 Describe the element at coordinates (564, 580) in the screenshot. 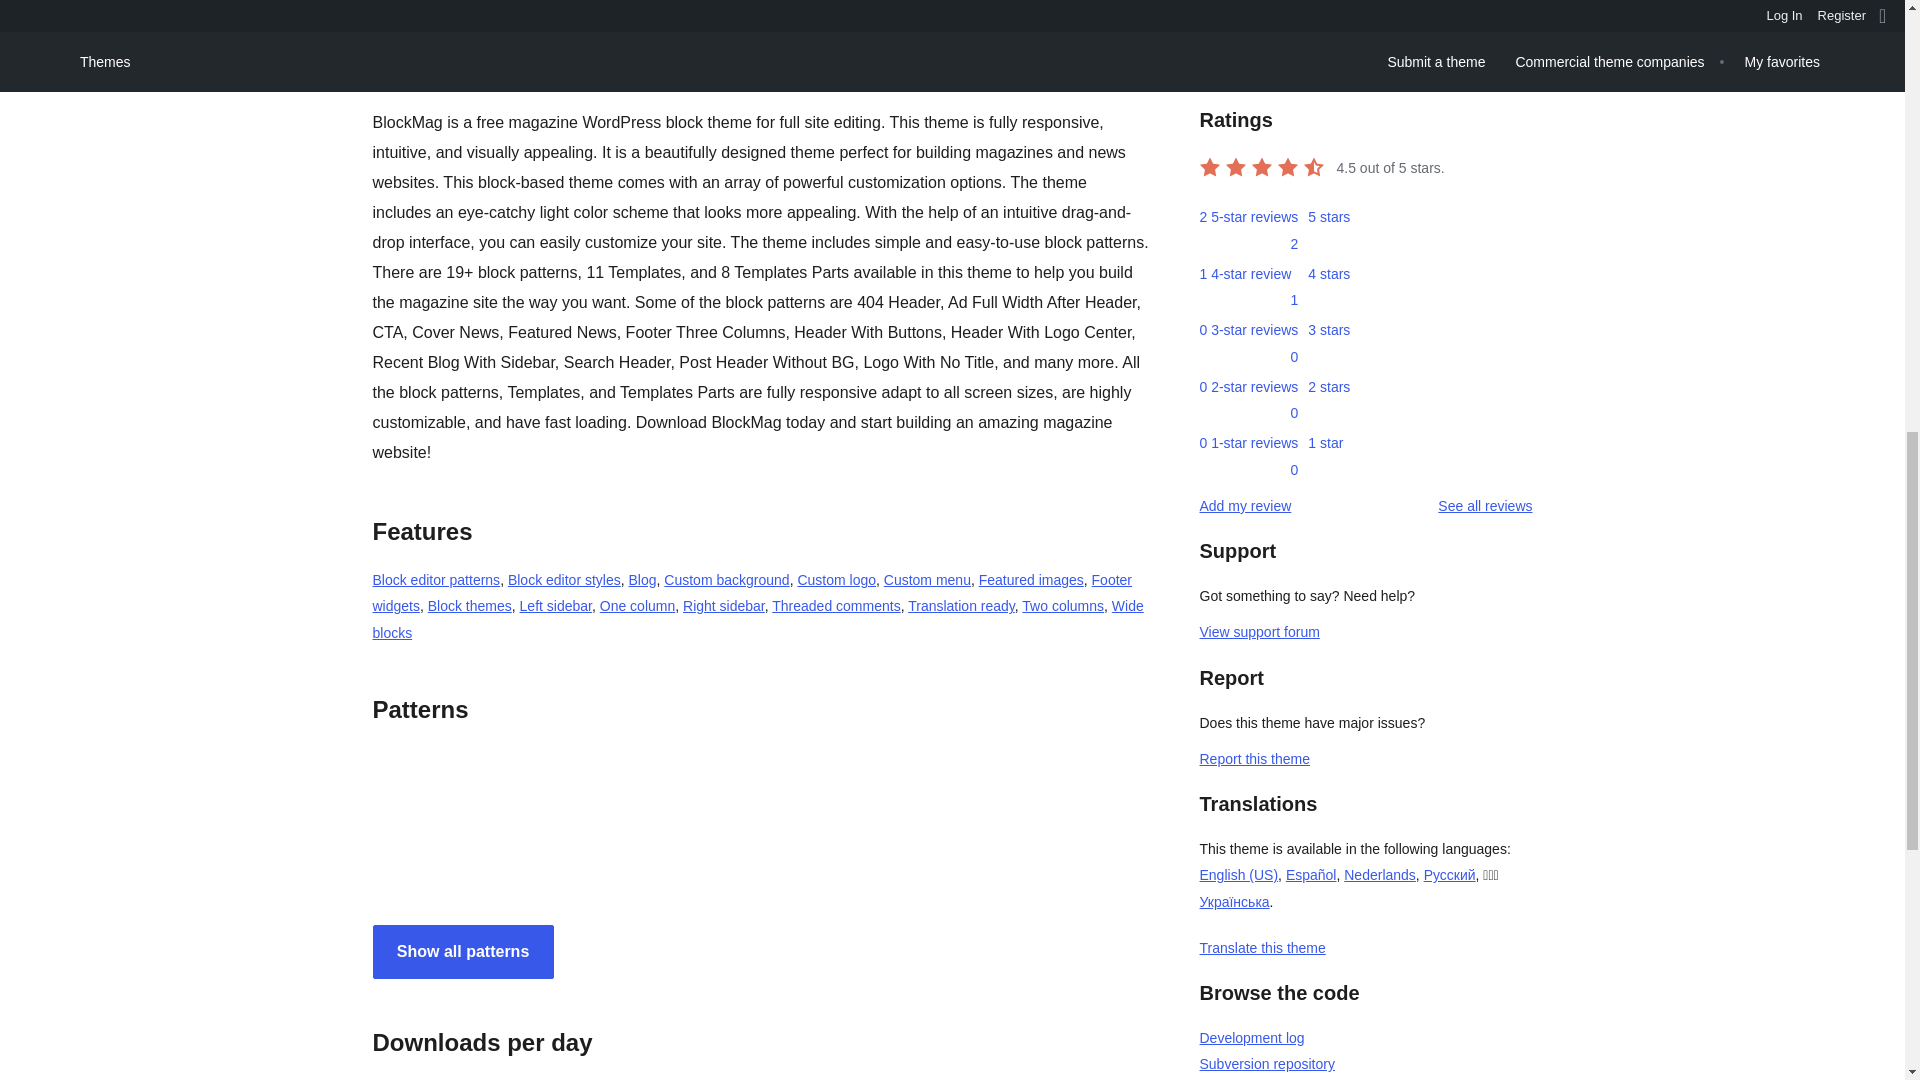

I see `Block editor styles` at that location.